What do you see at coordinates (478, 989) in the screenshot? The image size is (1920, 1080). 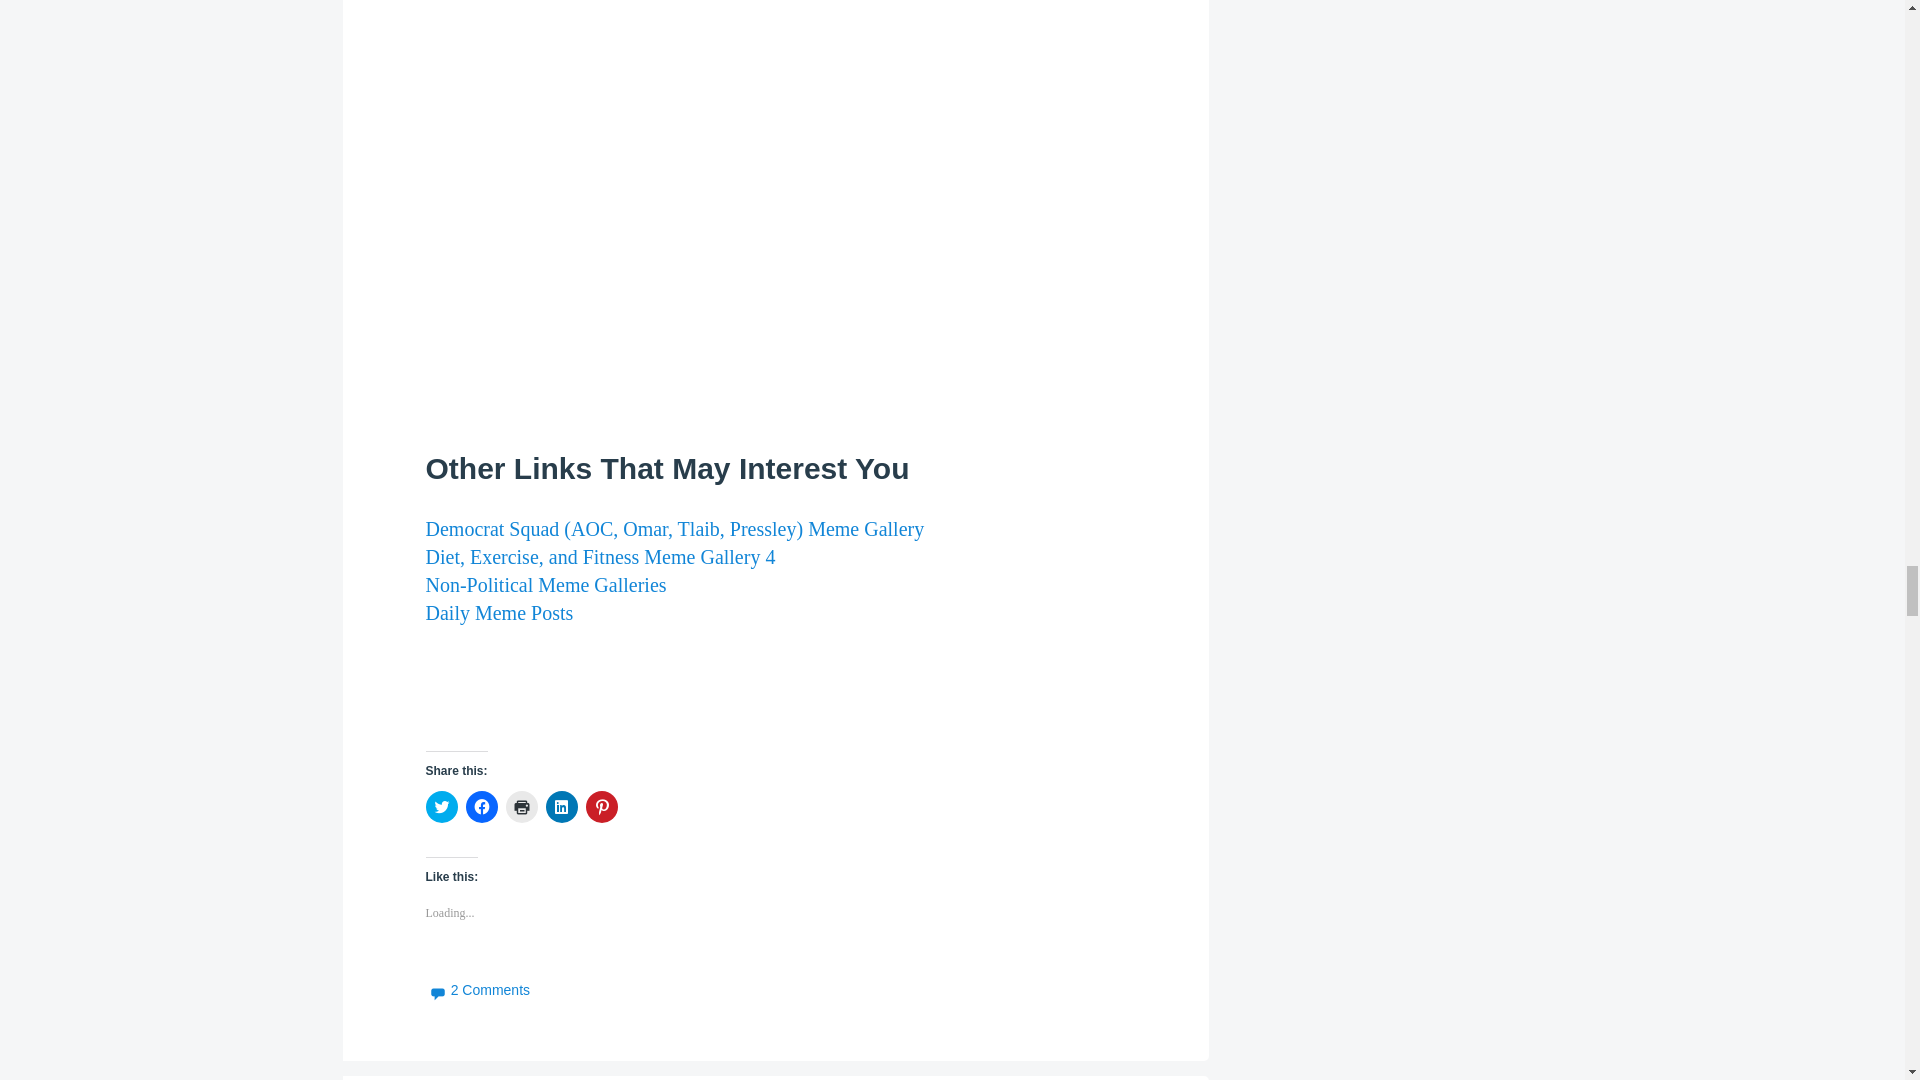 I see `2 Comments` at bounding box center [478, 989].